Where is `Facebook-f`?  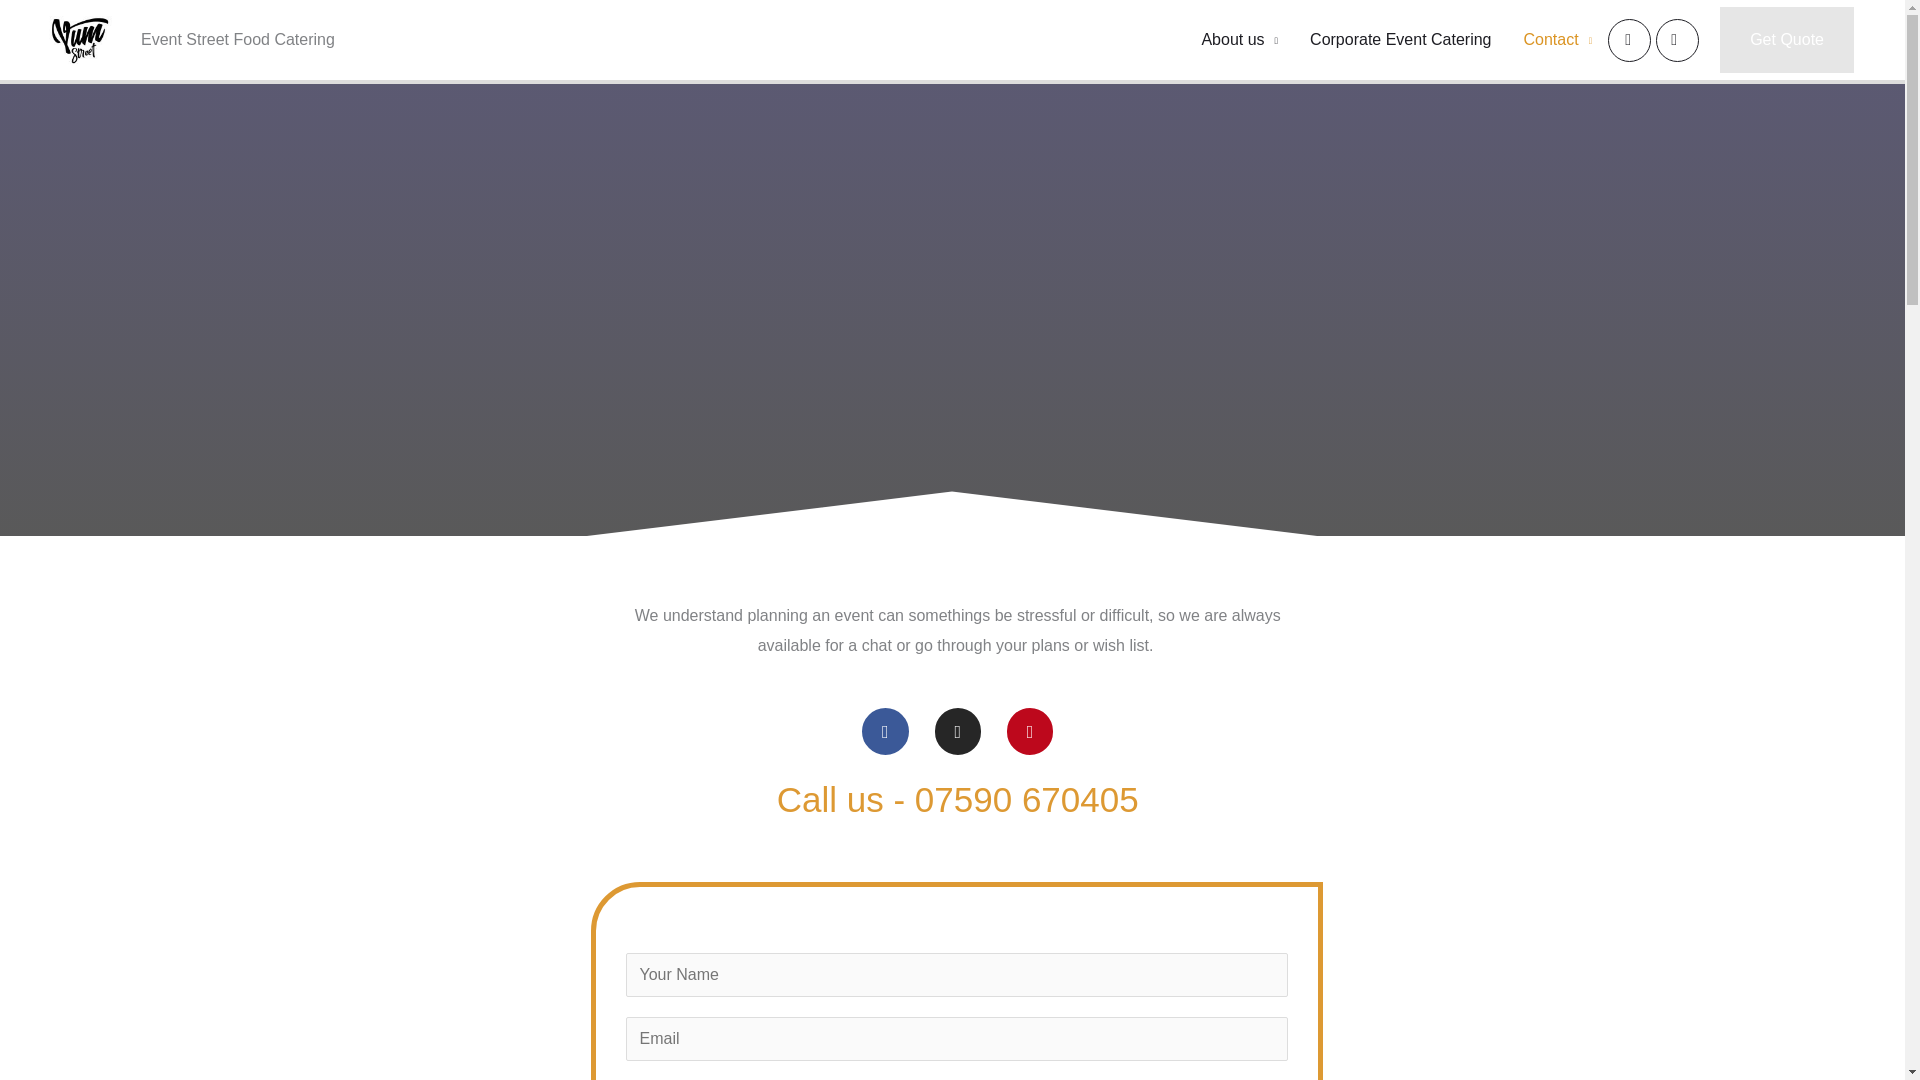
Facebook-f is located at coordinates (885, 731).